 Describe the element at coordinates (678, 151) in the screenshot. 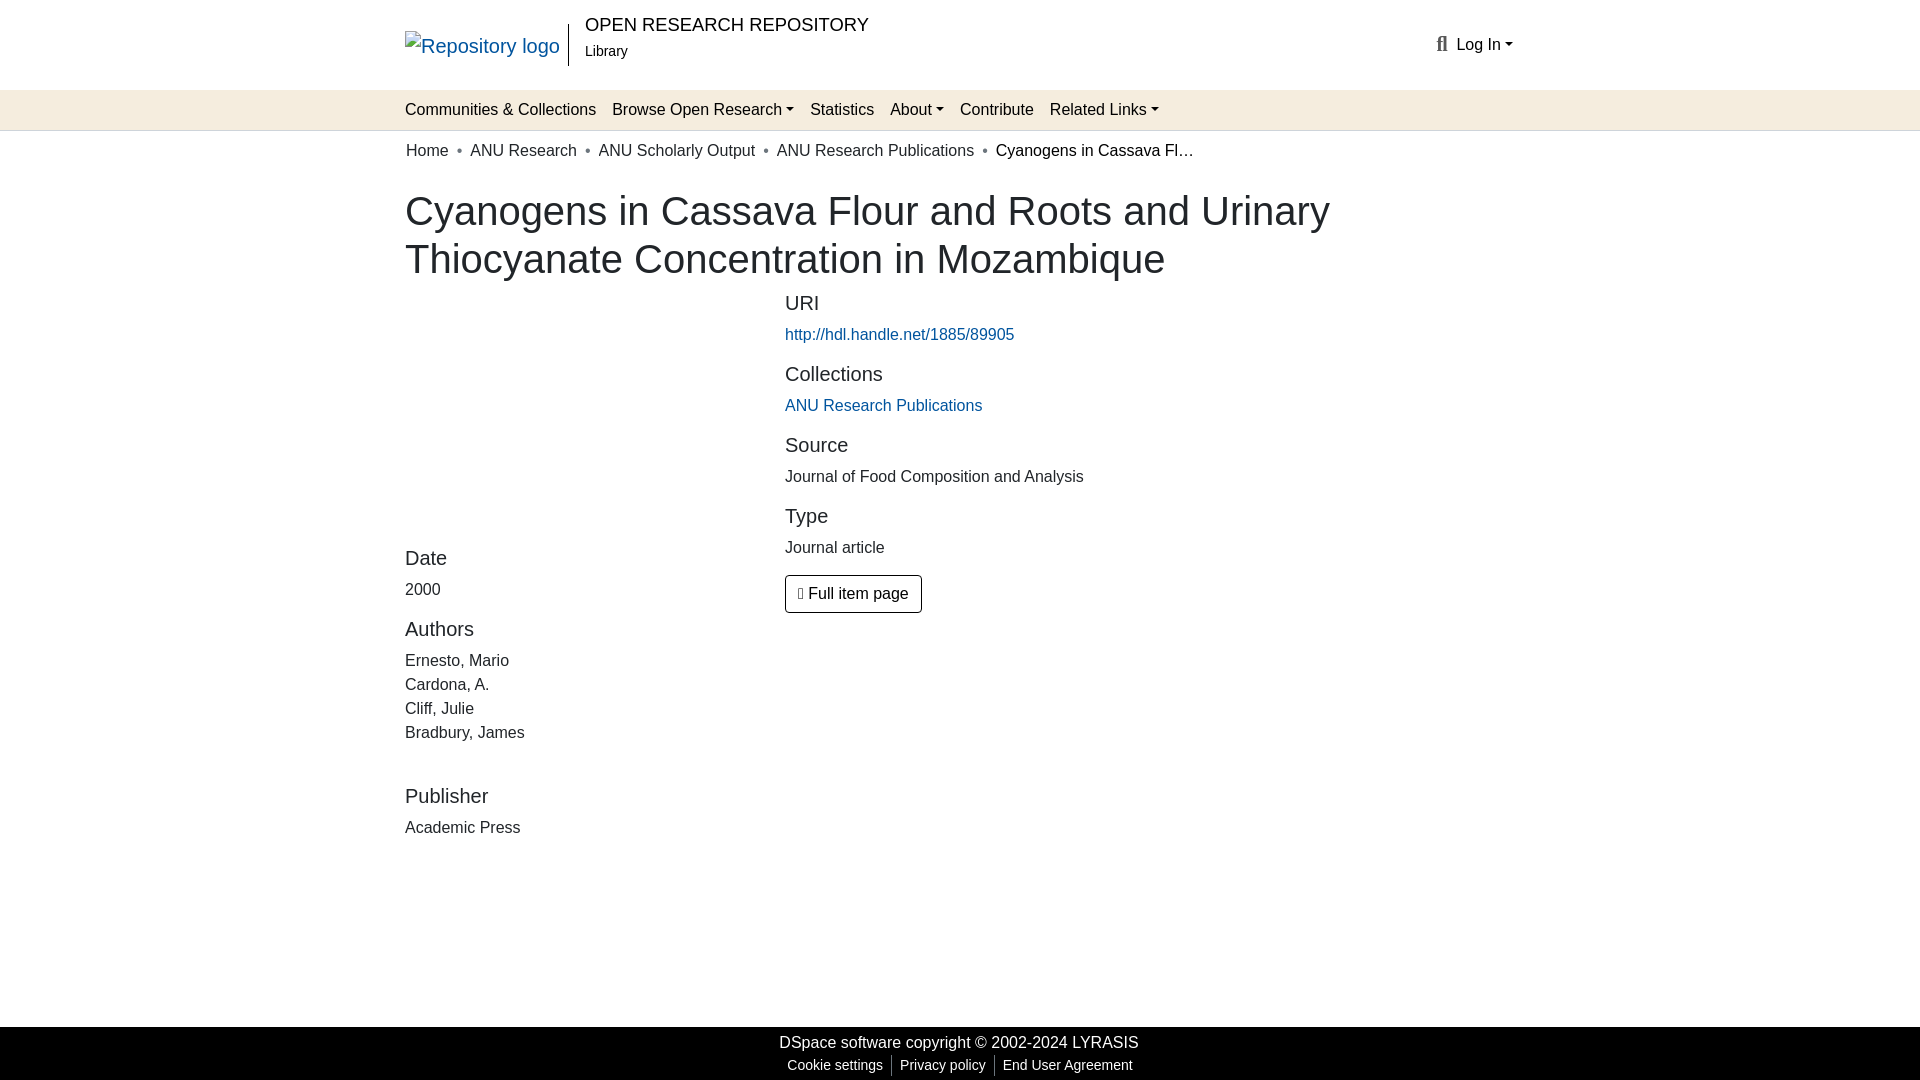

I see `ANU Scholarly Output` at that location.